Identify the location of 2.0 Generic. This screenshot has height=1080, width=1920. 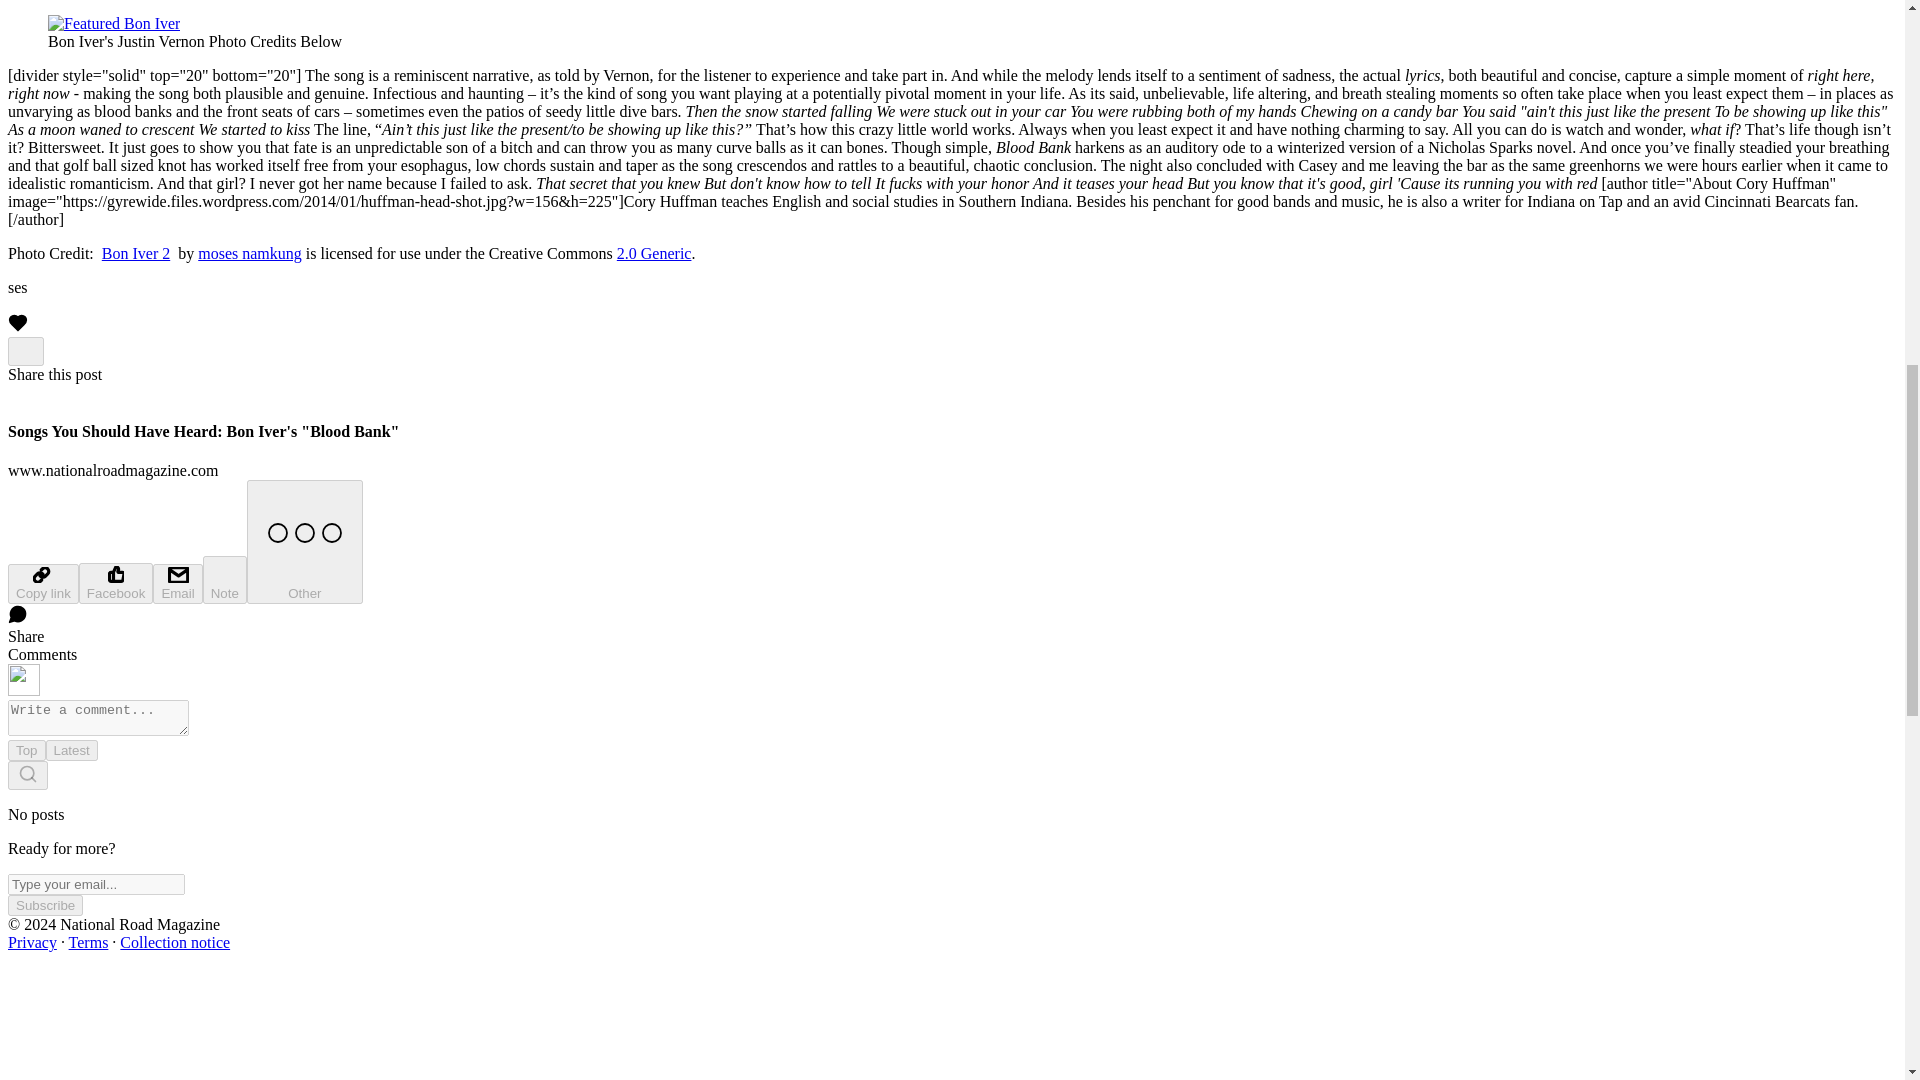
(654, 254).